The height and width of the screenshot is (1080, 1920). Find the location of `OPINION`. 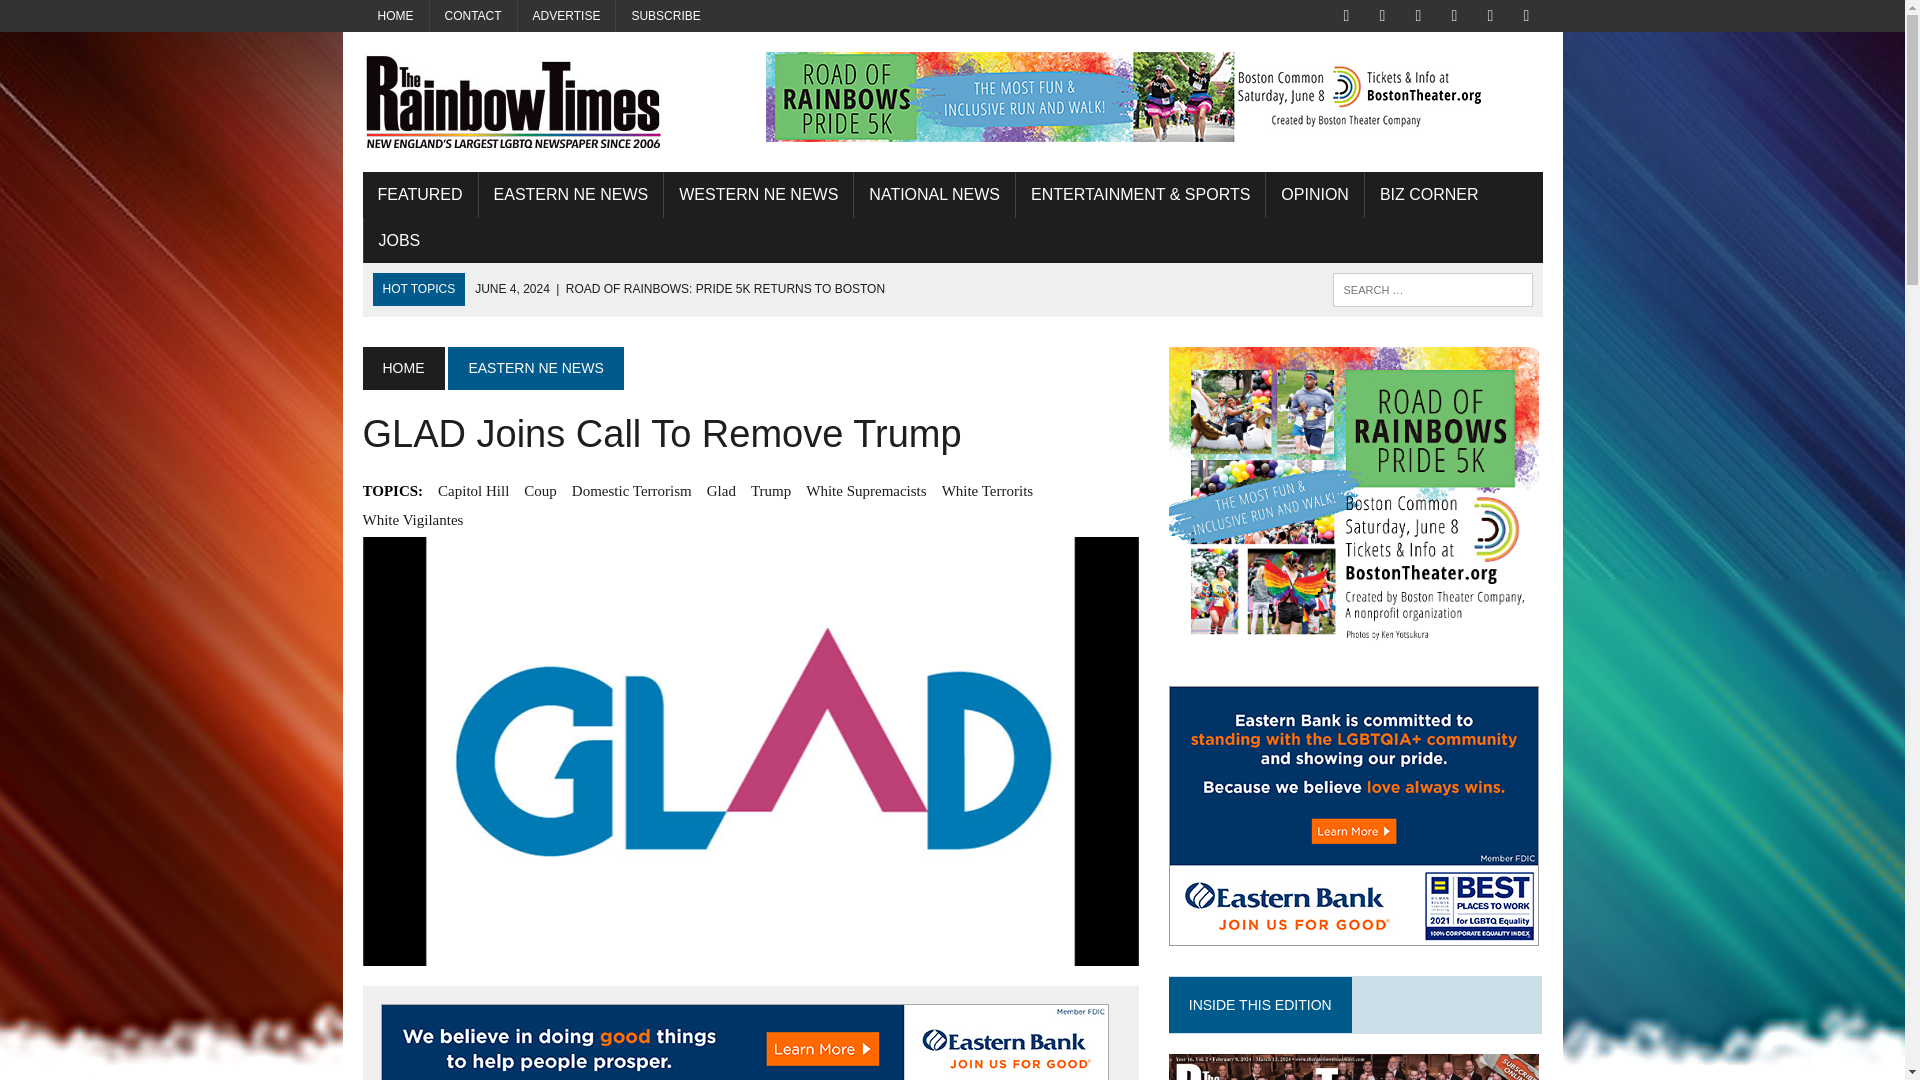

OPINION is located at coordinates (1314, 194).